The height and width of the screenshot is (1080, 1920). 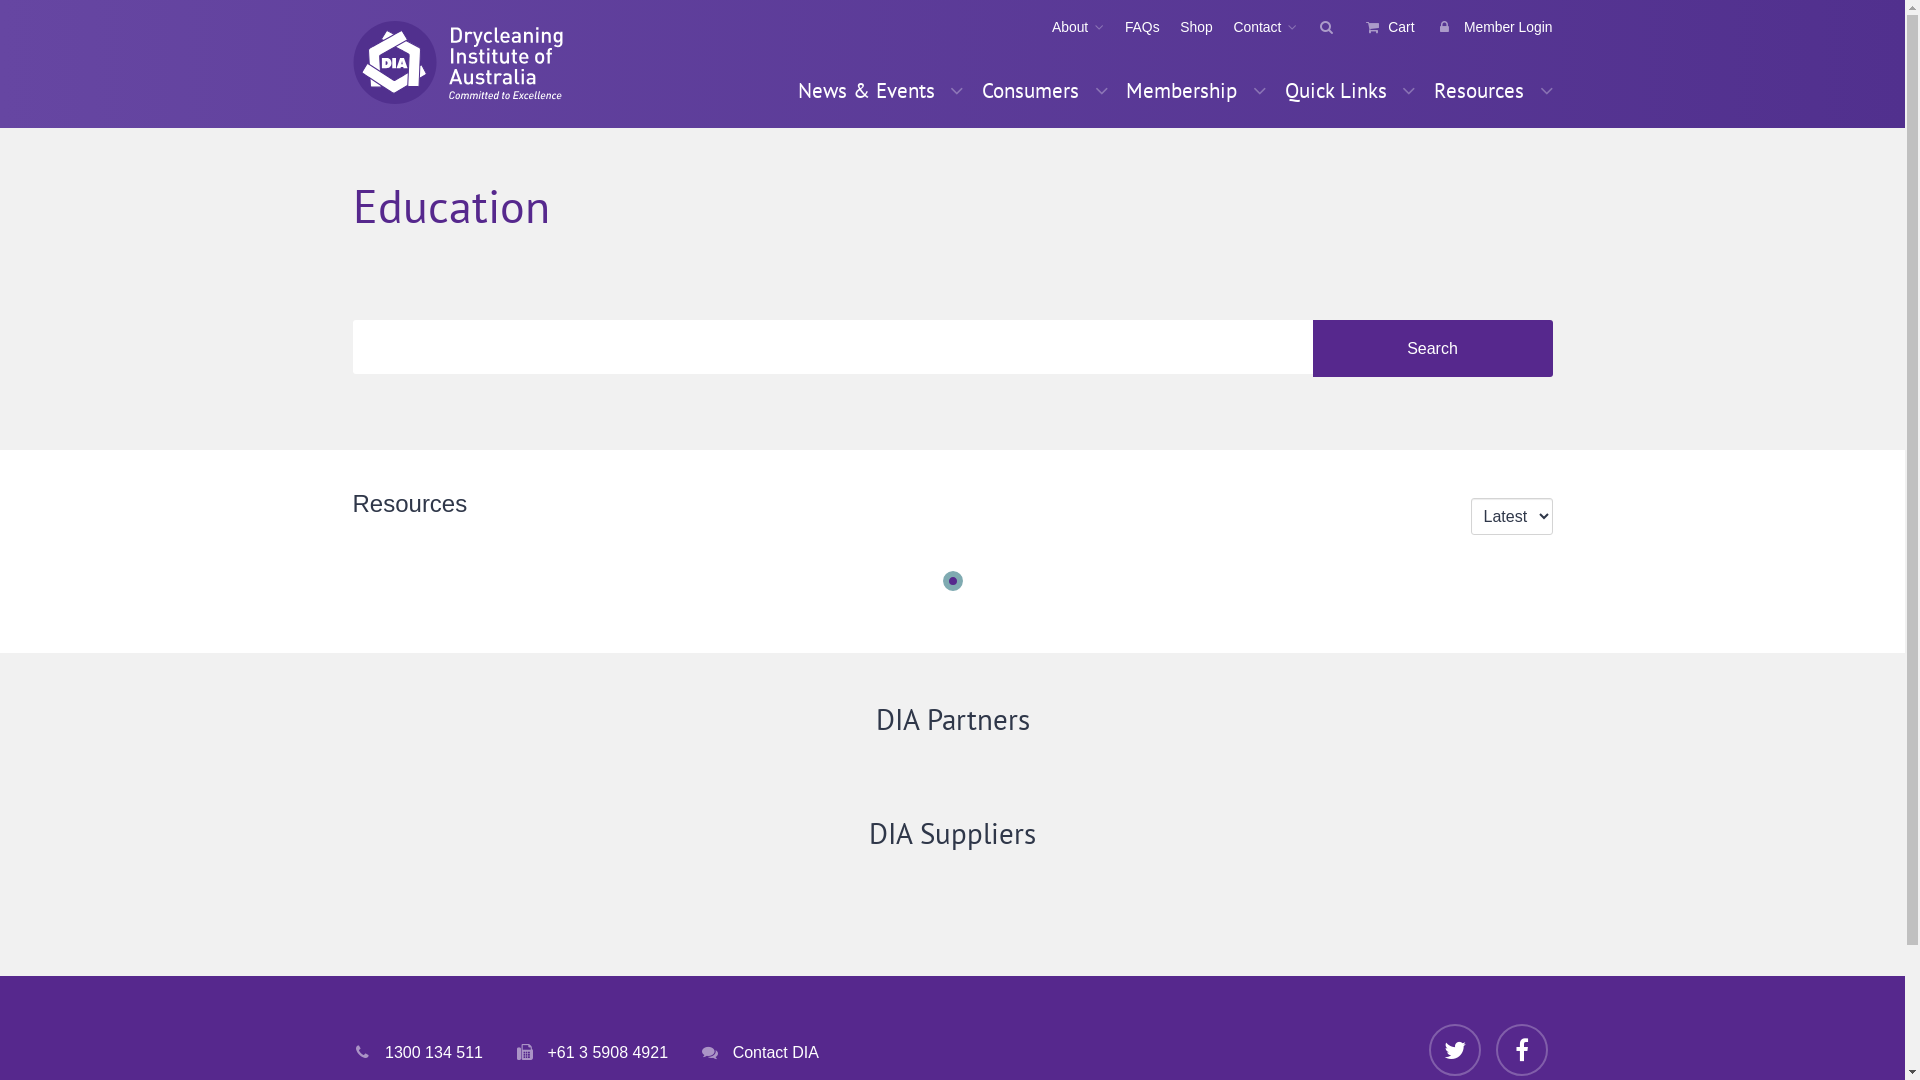 I want to click on Shop, so click(x=1186, y=27).